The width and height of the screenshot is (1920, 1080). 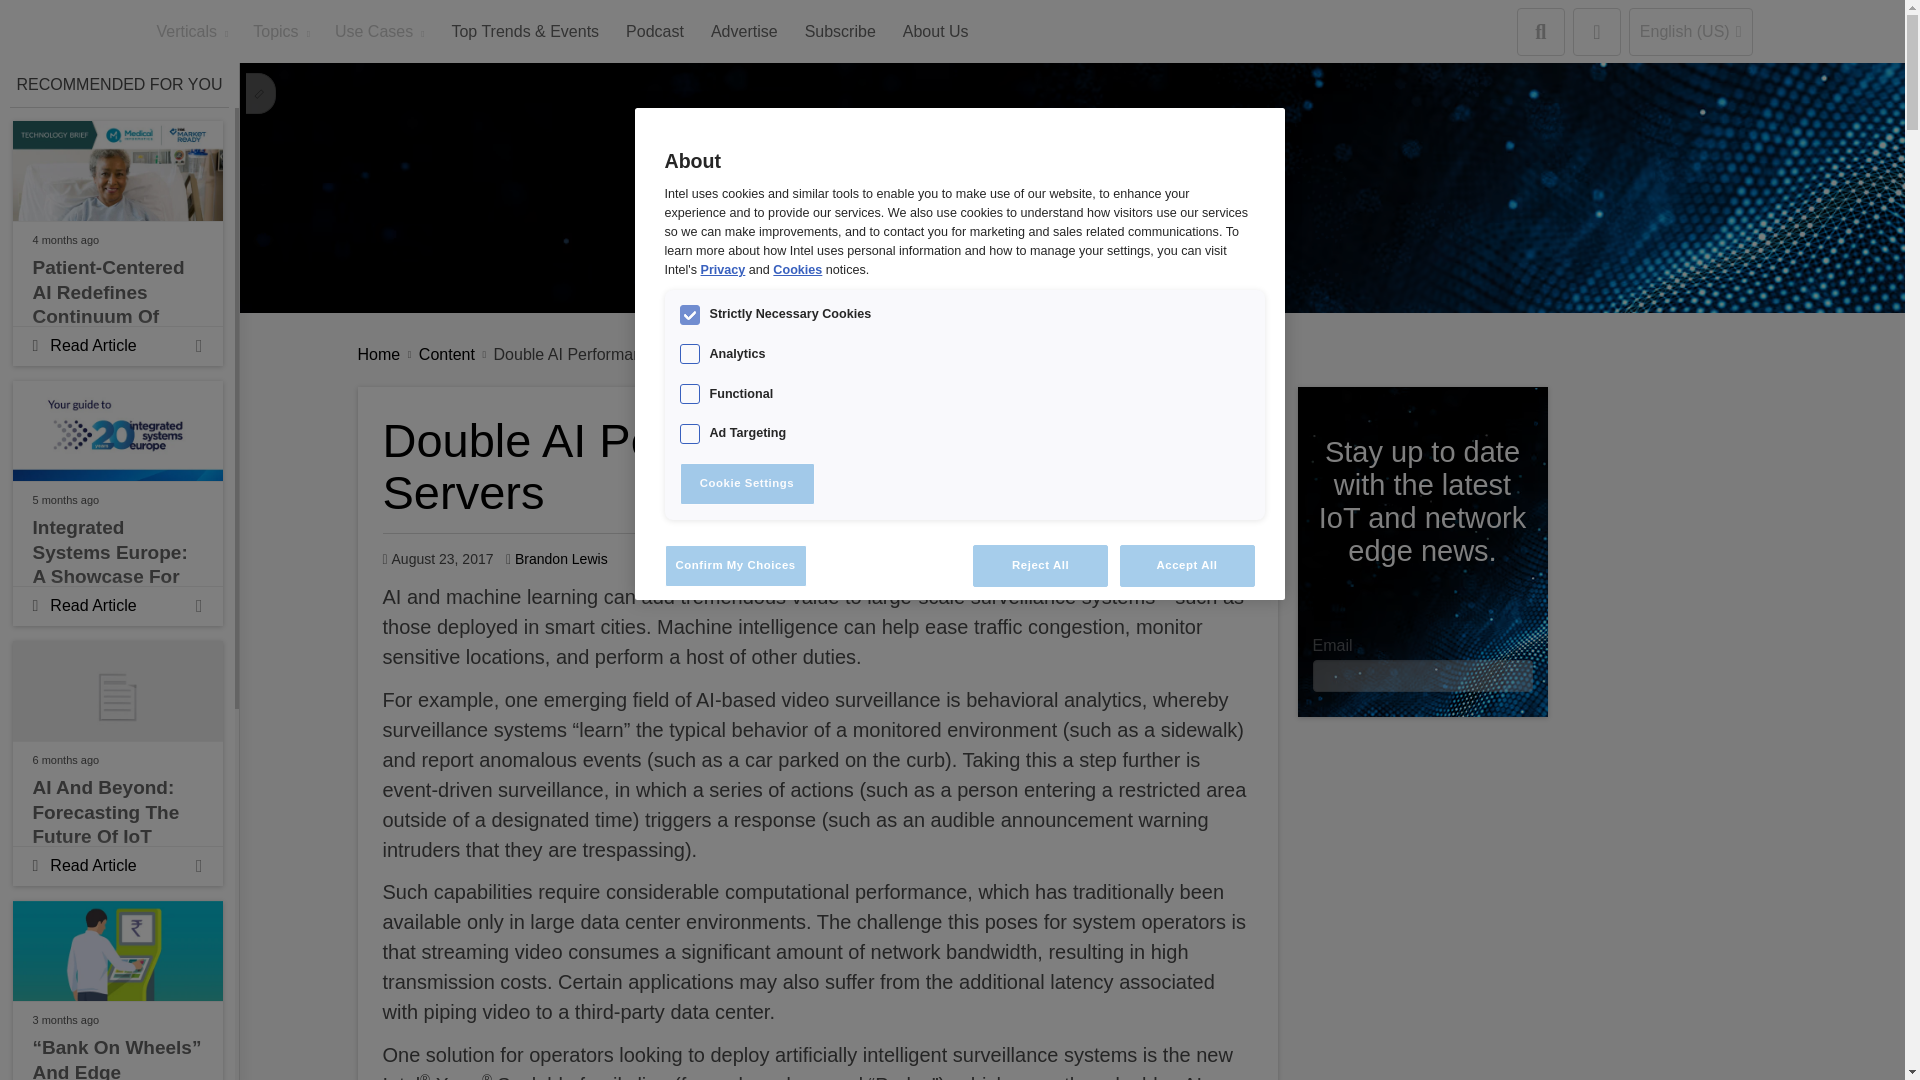 What do you see at coordinates (654, 32) in the screenshot?
I see `Podcast` at bounding box center [654, 32].